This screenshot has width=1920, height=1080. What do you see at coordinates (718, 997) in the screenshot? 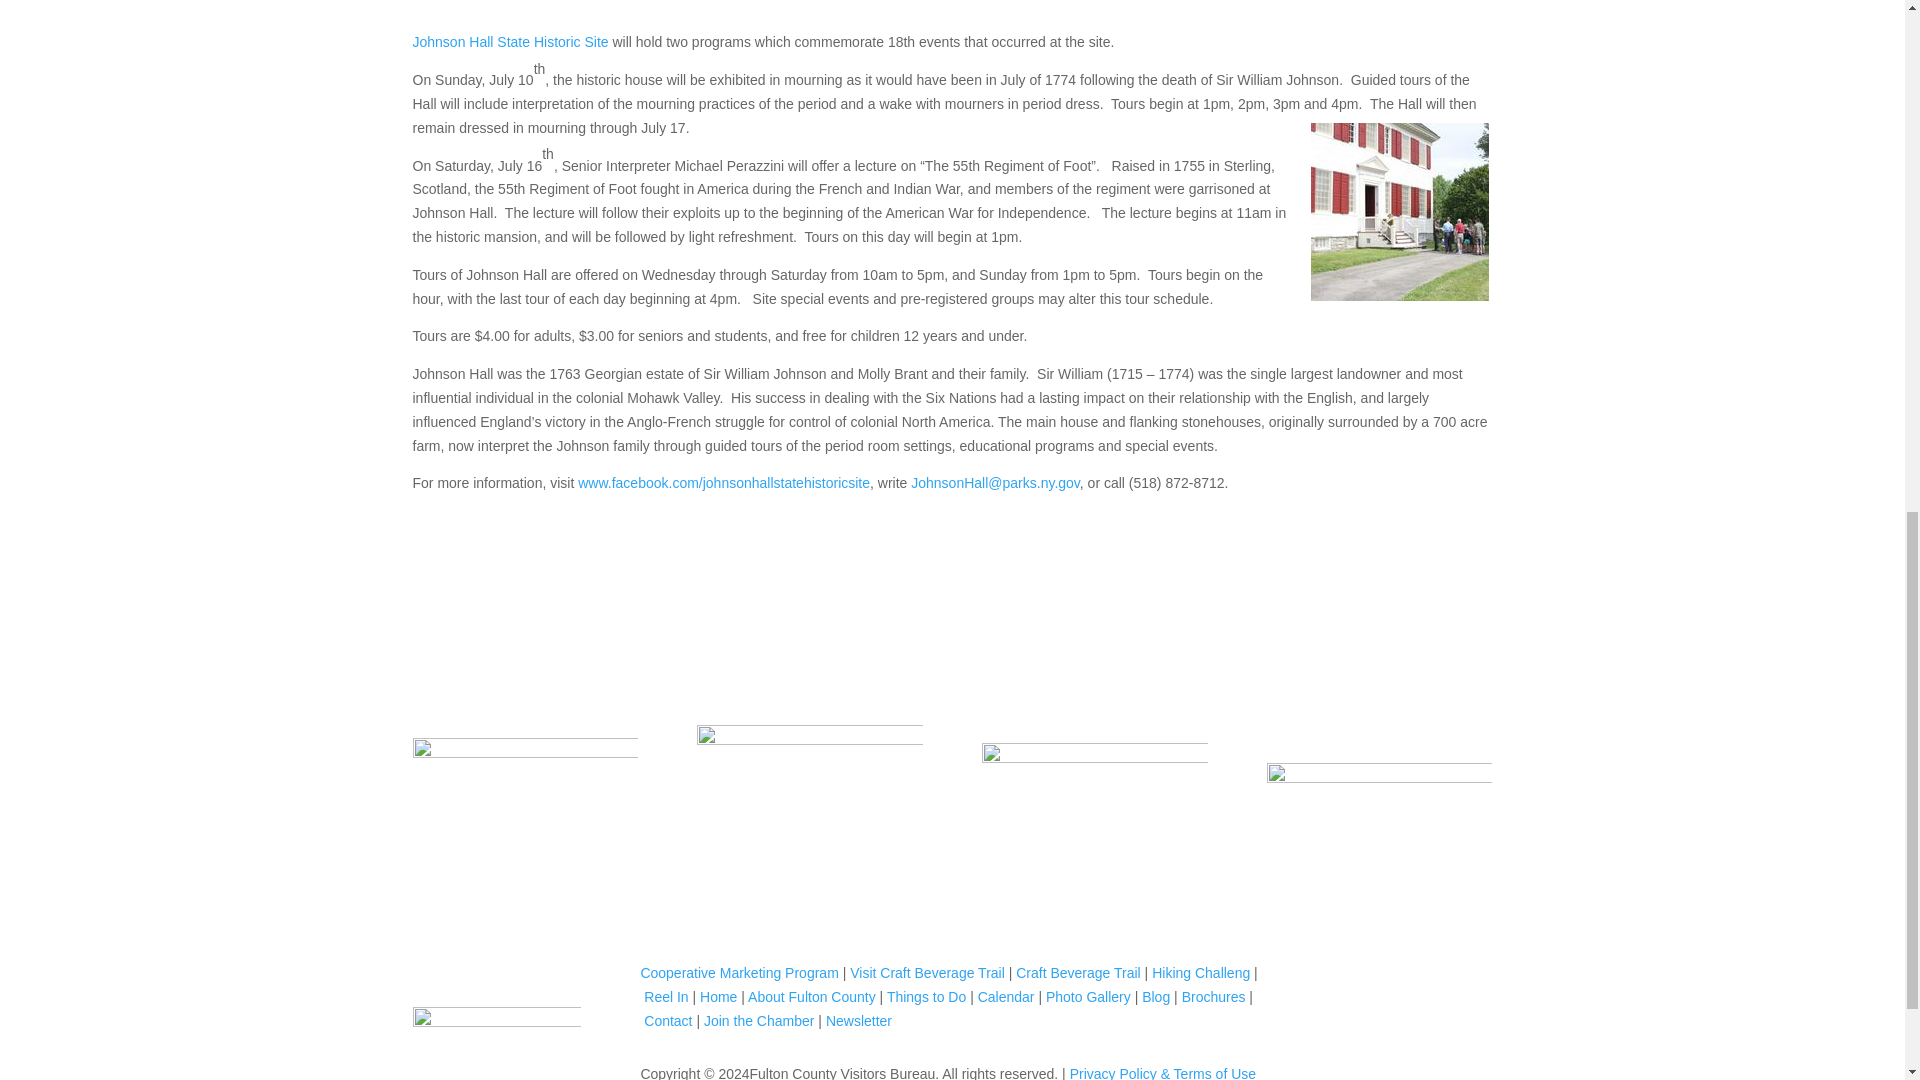
I see `Home` at bounding box center [718, 997].